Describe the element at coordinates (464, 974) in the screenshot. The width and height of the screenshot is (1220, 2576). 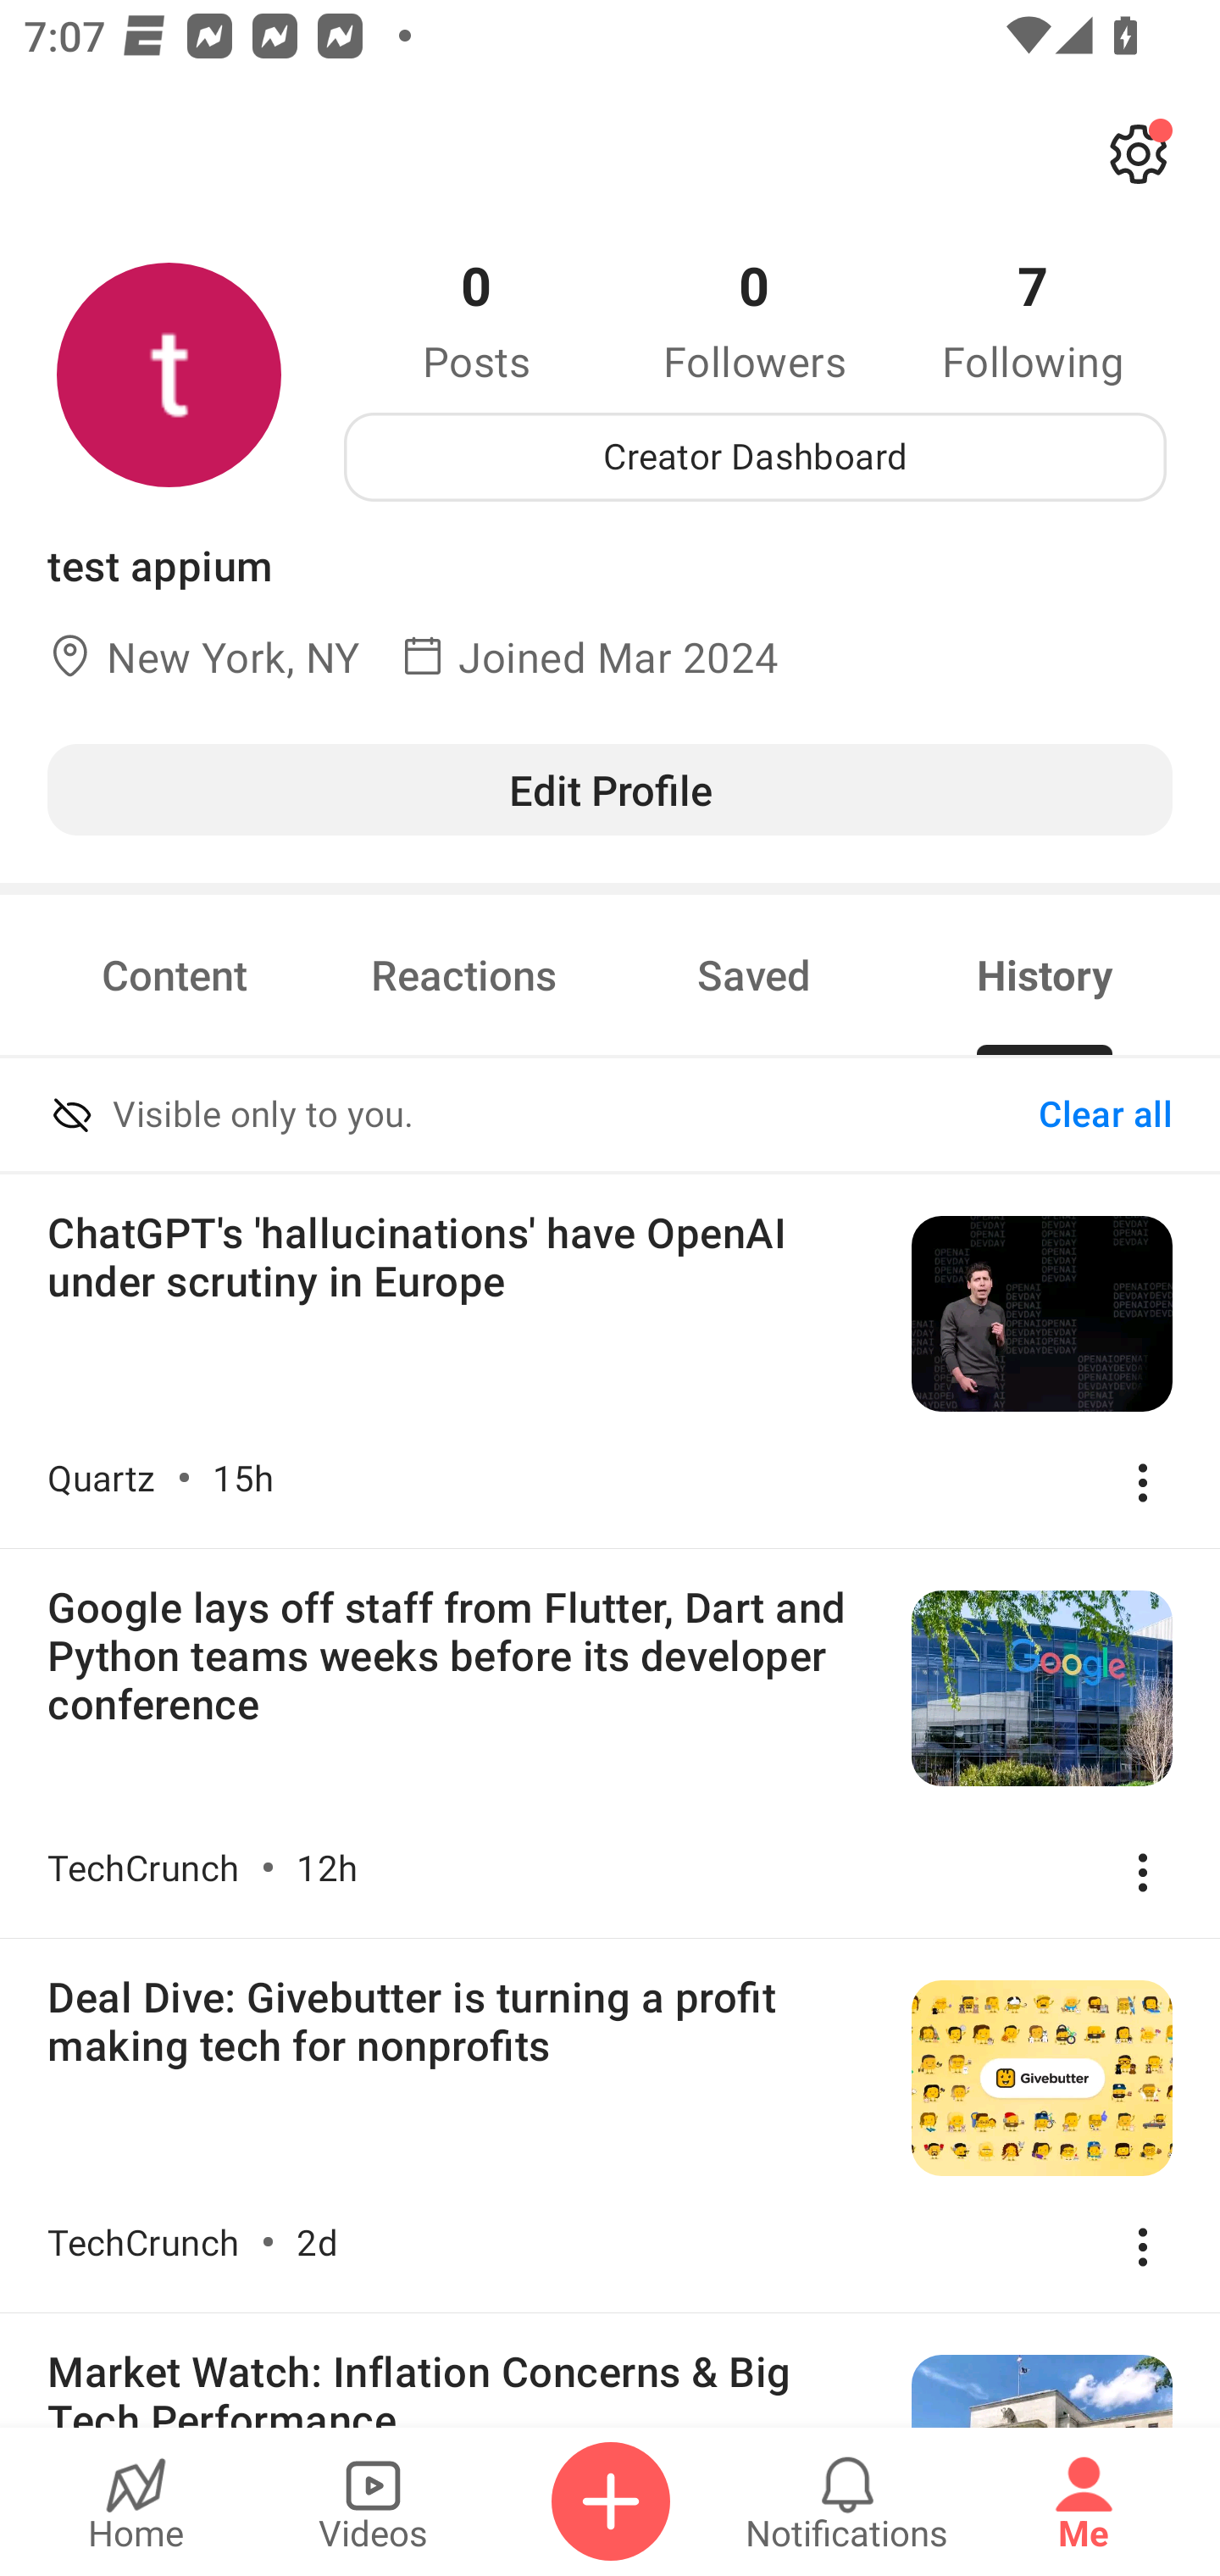
I see `Reactions` at that location.